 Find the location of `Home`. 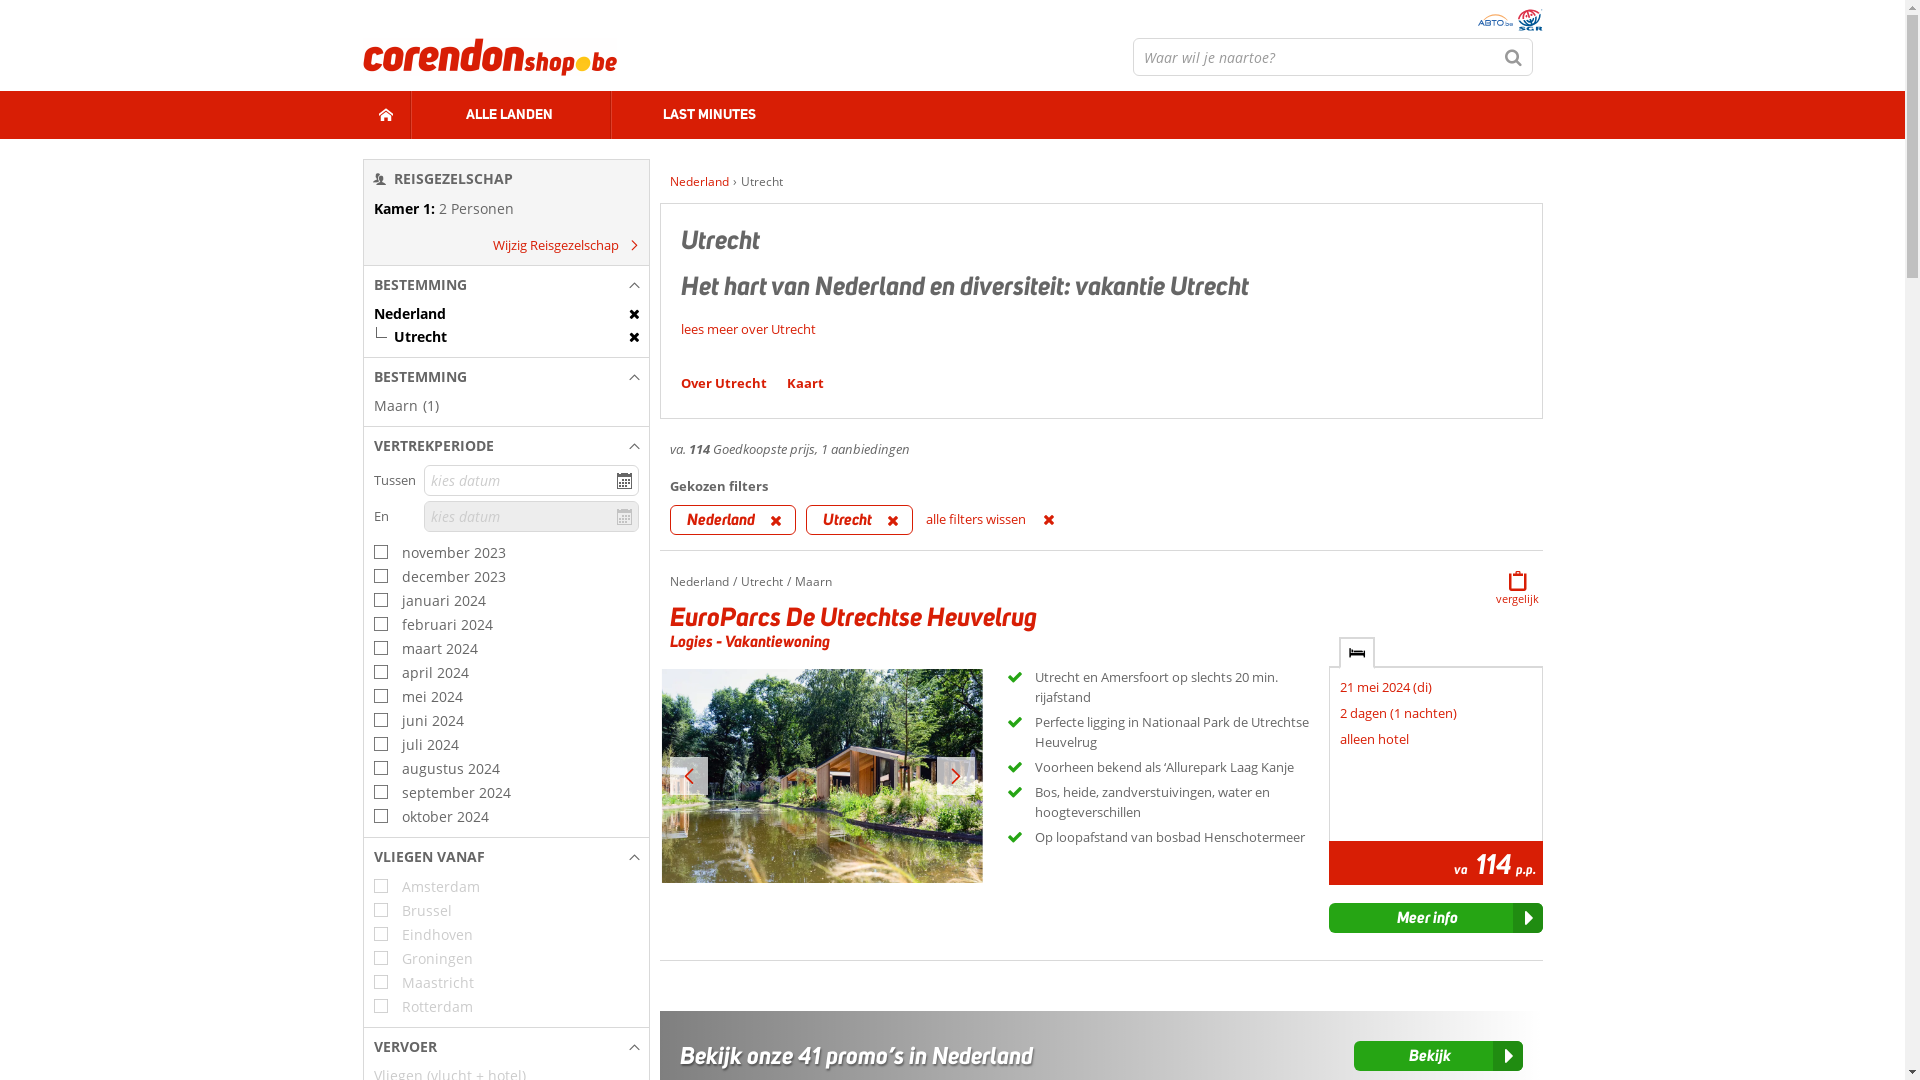

Home is located at coordinates (386, 115).